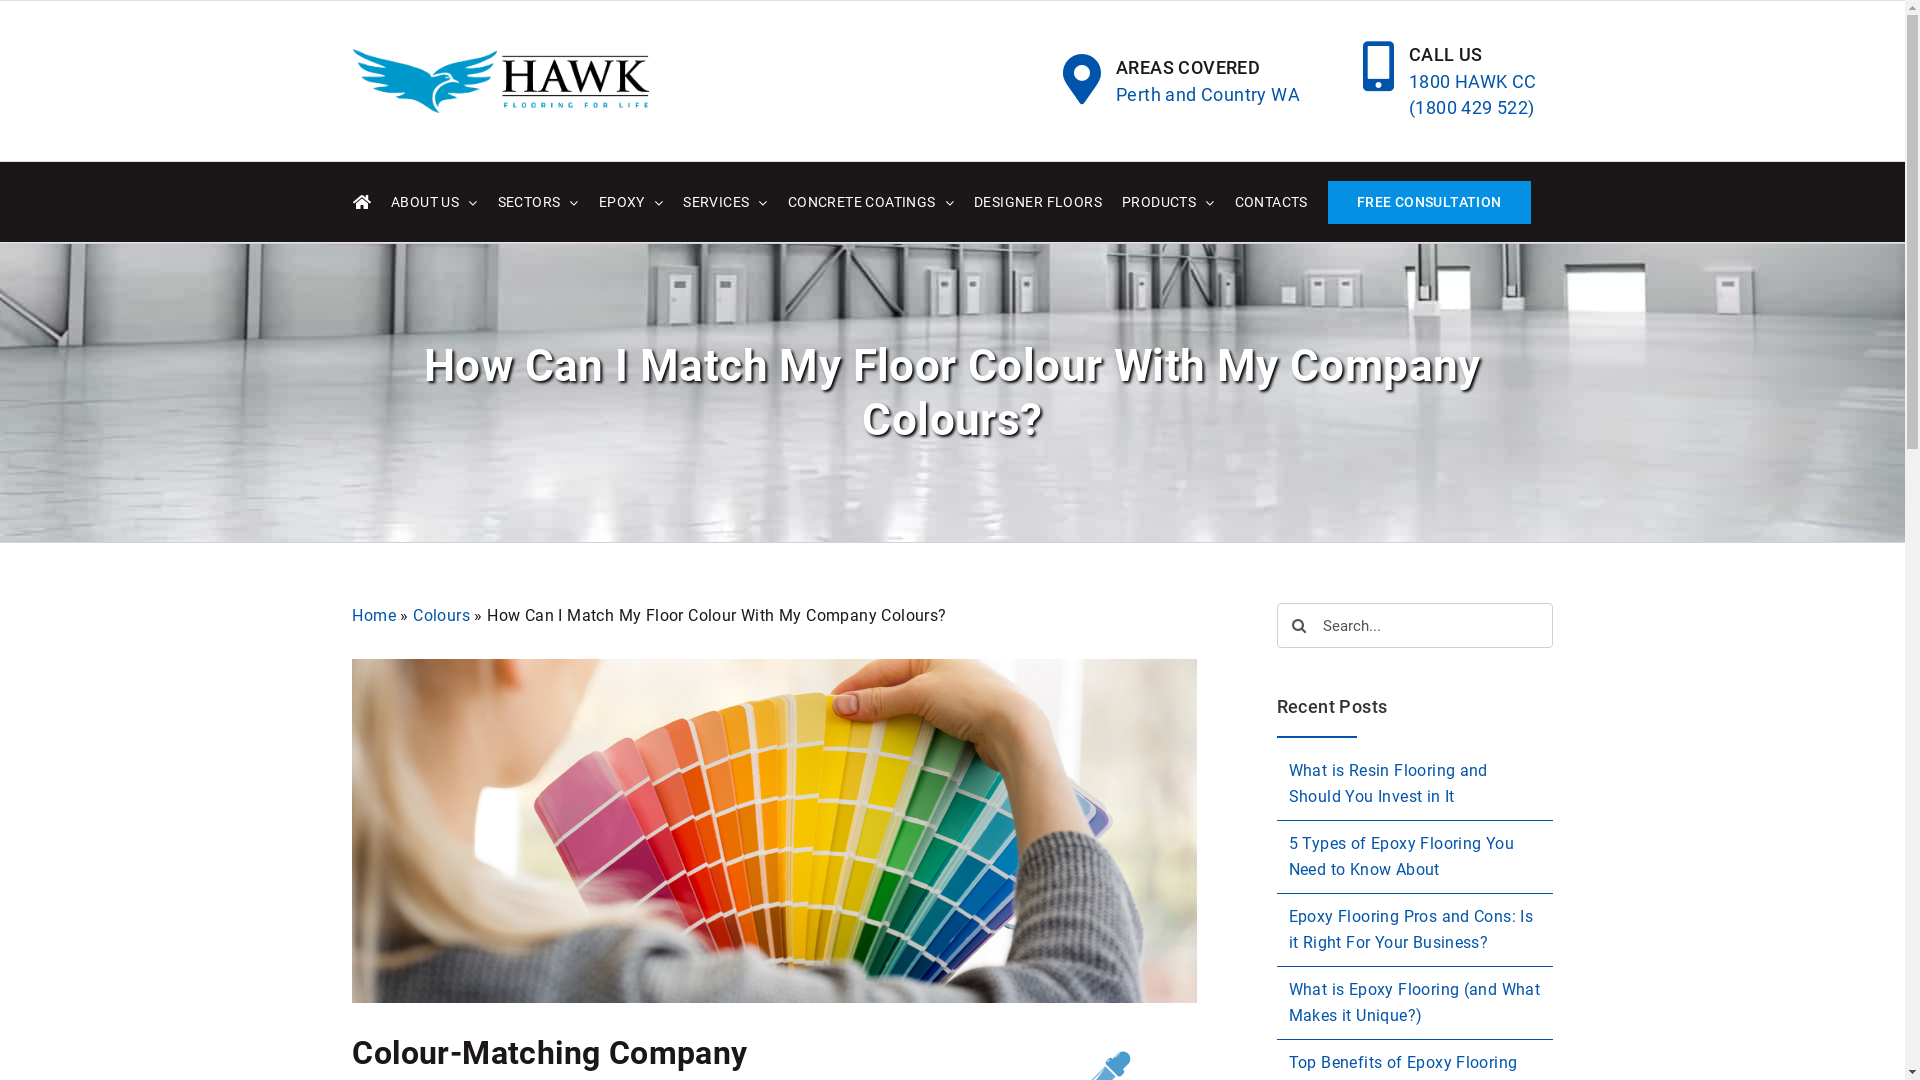 This screenshot has width=1920, height=1080. I want to click on ABOUT US, so click(434, 202).